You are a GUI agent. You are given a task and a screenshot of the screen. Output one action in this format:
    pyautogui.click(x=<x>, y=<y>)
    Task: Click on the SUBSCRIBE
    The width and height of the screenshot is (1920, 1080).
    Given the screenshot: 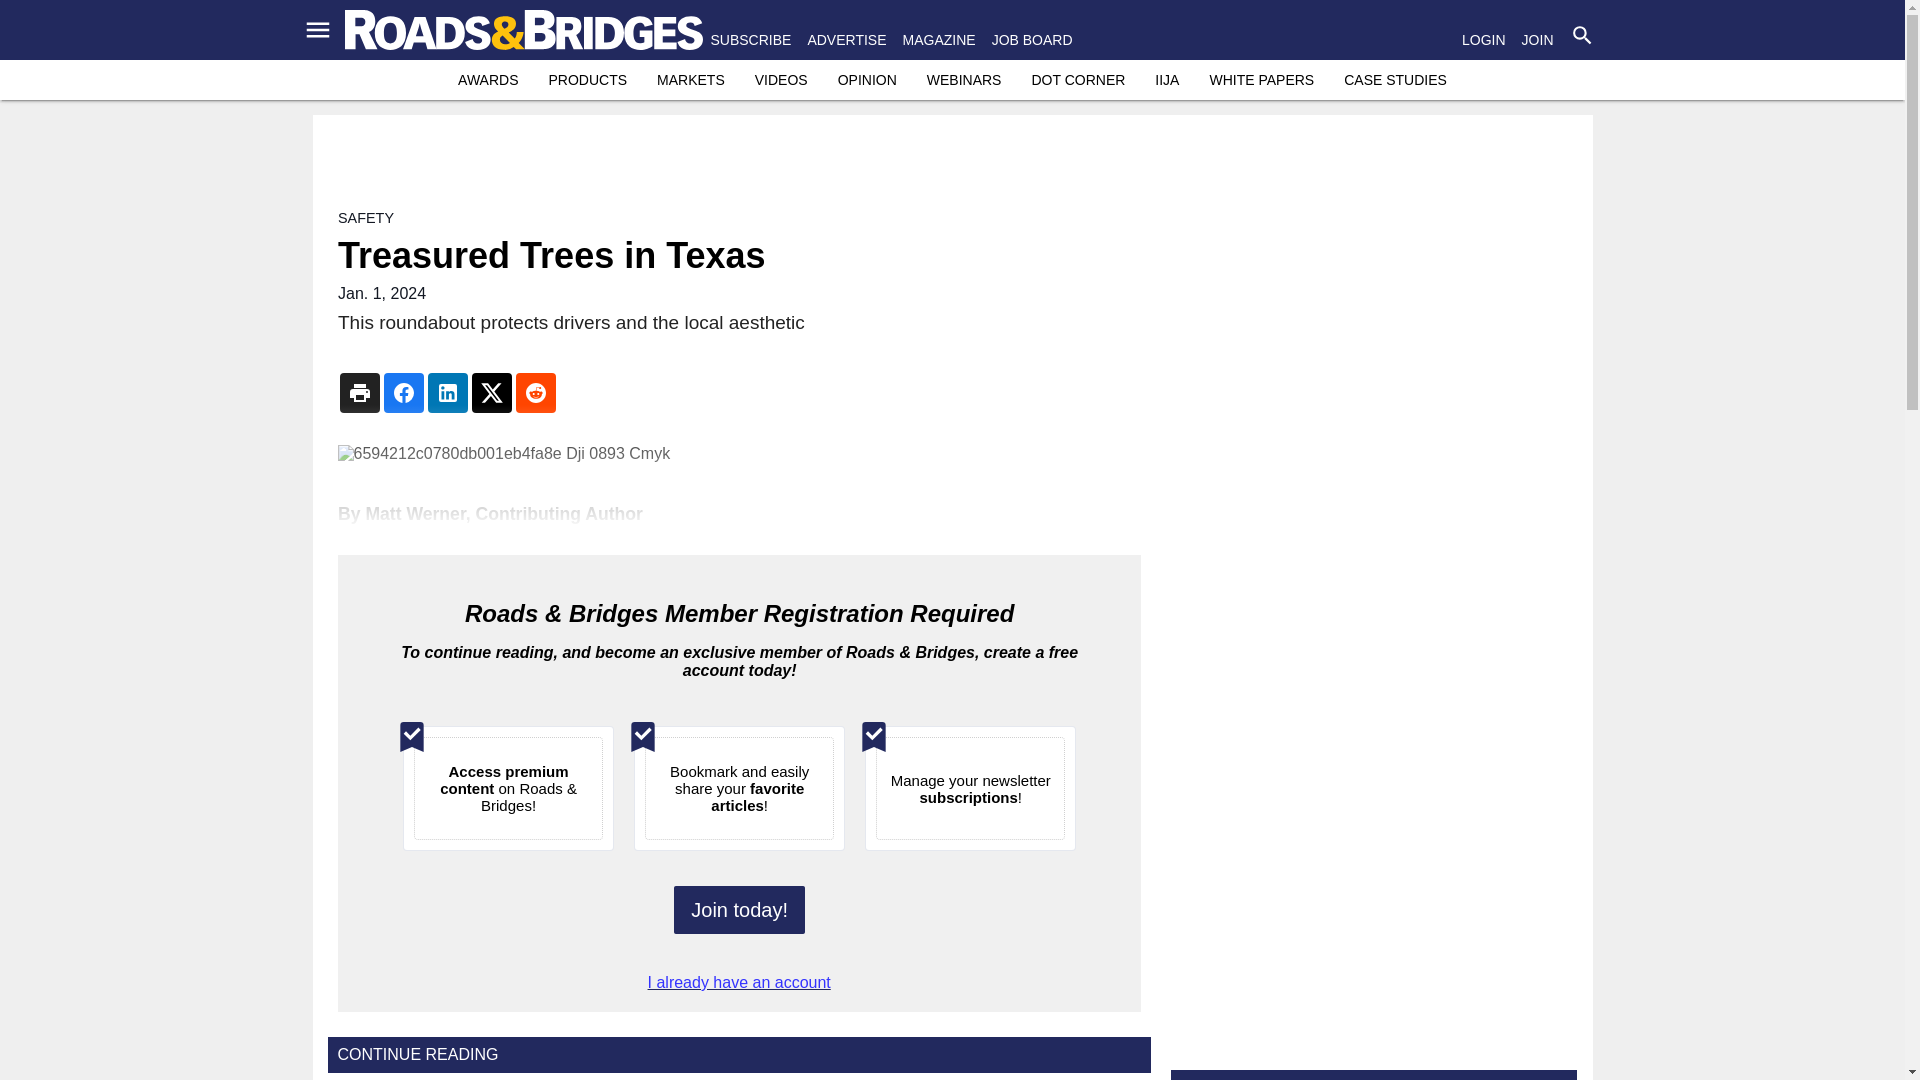 What is the action you would take?
    pyautogui.click(x=750, y=40)
    